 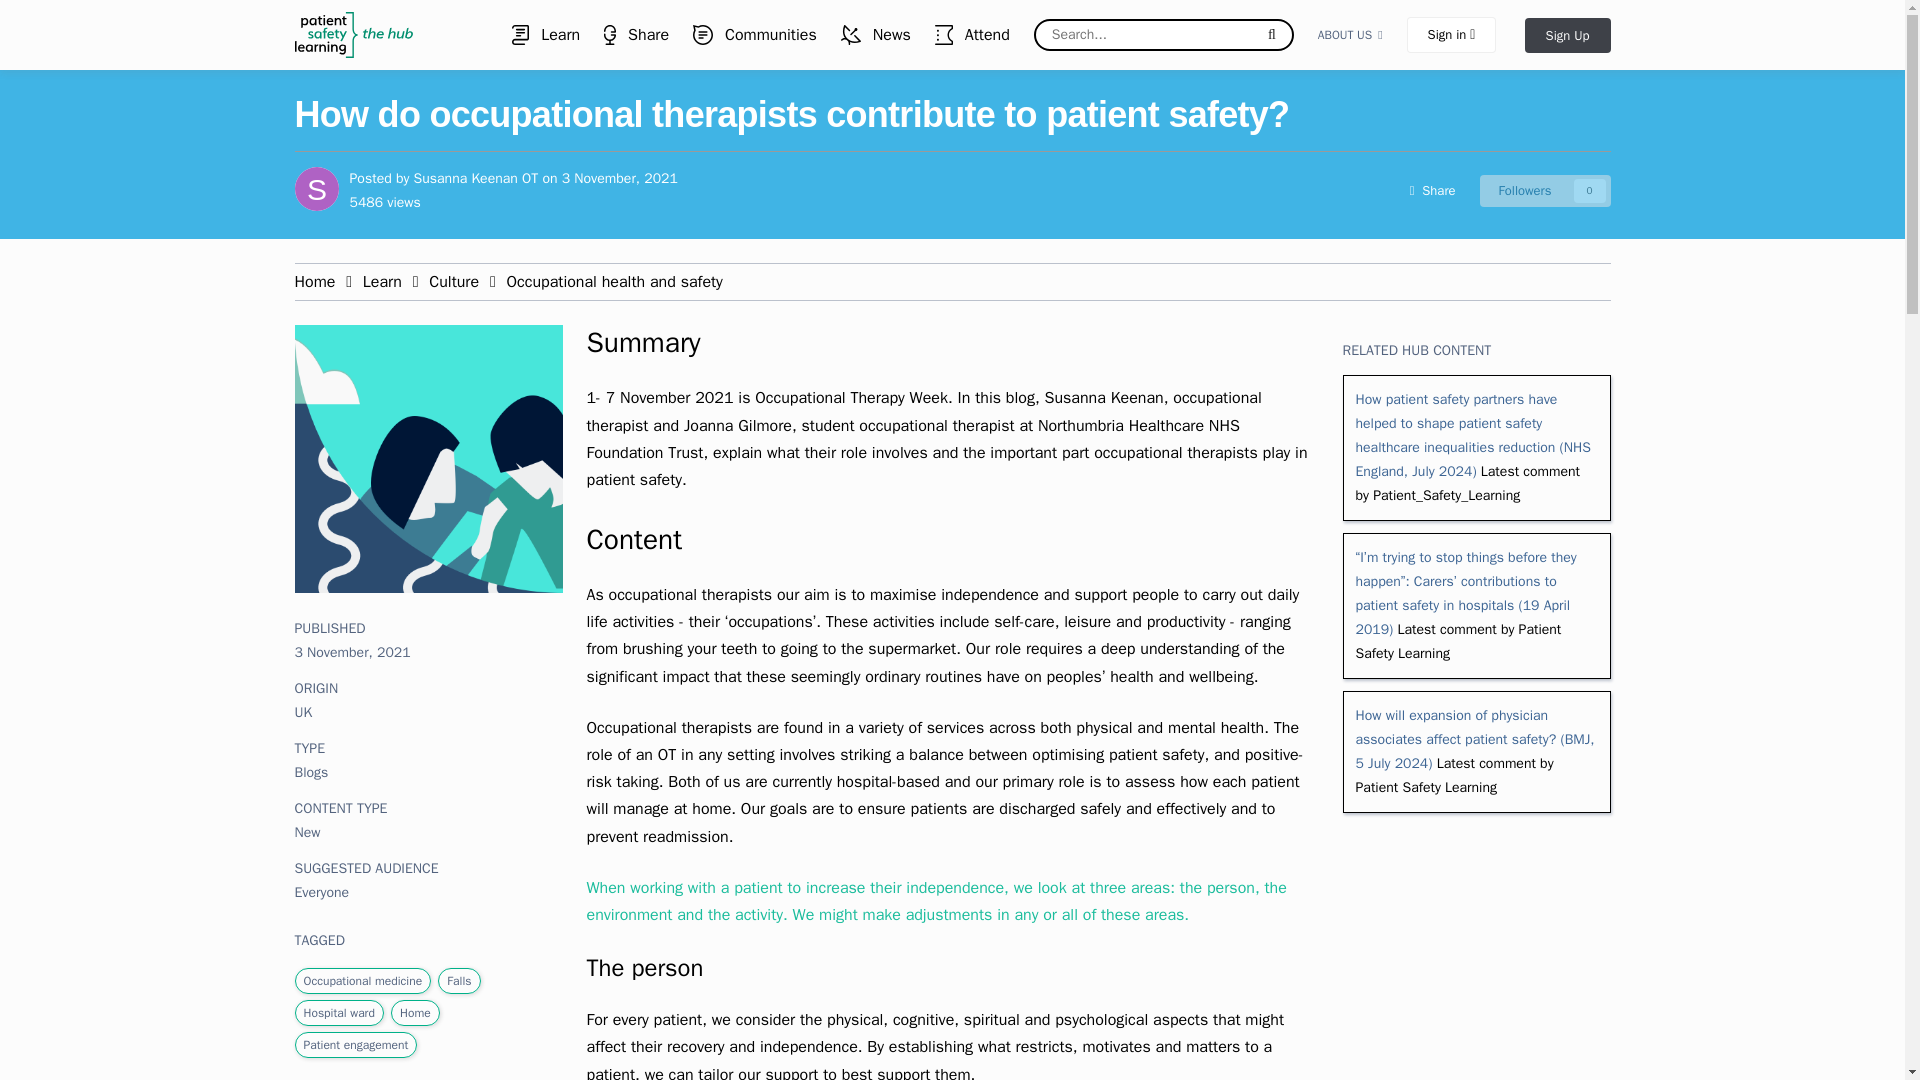 What do you see at coordinates (1545, 190) in the screenshot?
I see `Sign in to follow this` at bounding box center [1545, 190].